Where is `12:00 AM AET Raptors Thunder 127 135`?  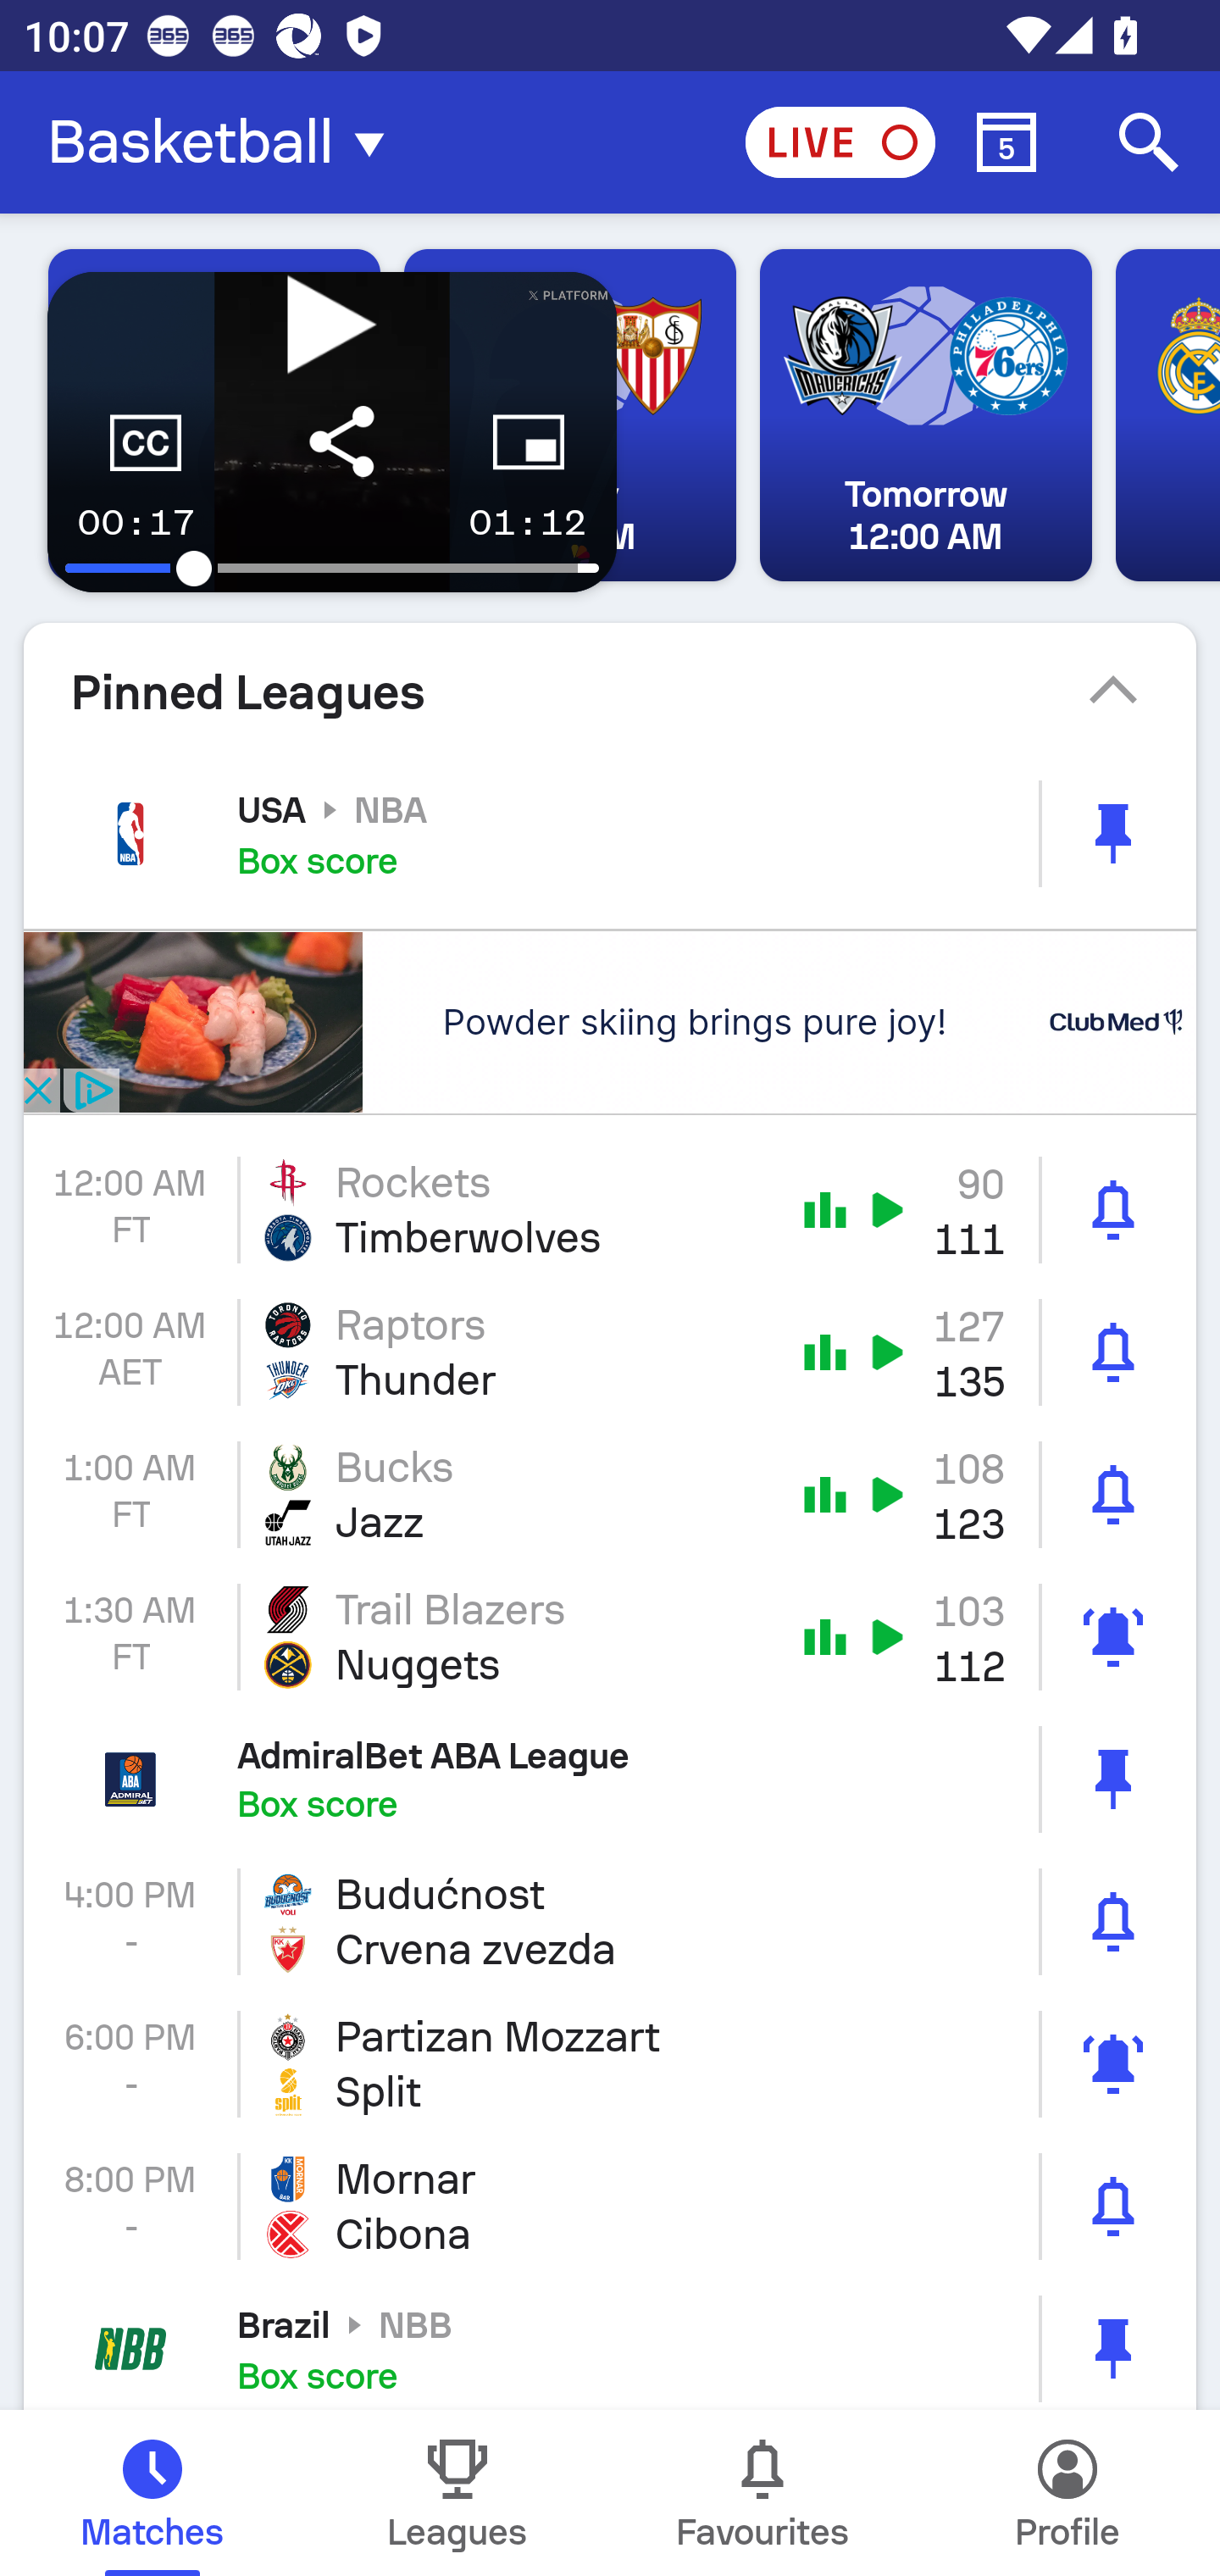 12:00 AM AET Raptors Thunder 127 135 is located at coordinates (610, 1352).